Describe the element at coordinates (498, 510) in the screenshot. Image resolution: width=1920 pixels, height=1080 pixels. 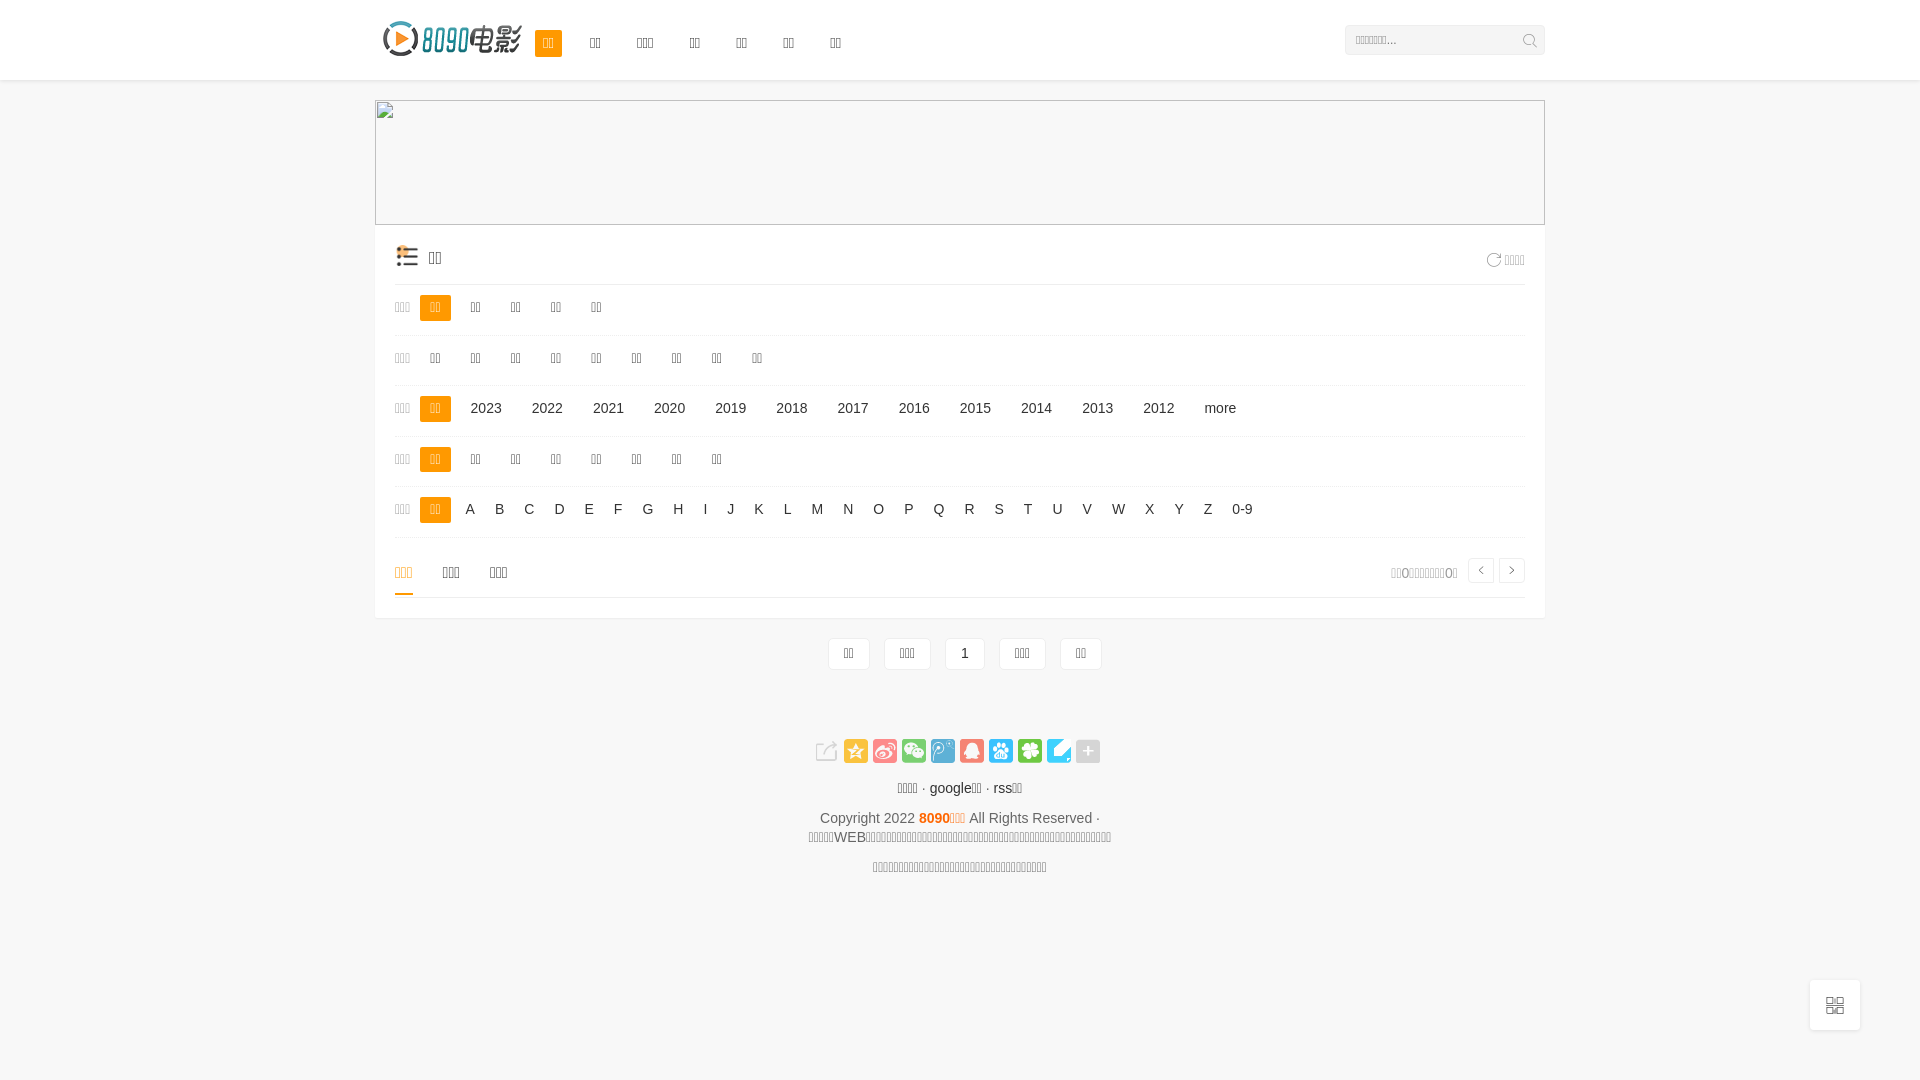
I see `B` at that location.